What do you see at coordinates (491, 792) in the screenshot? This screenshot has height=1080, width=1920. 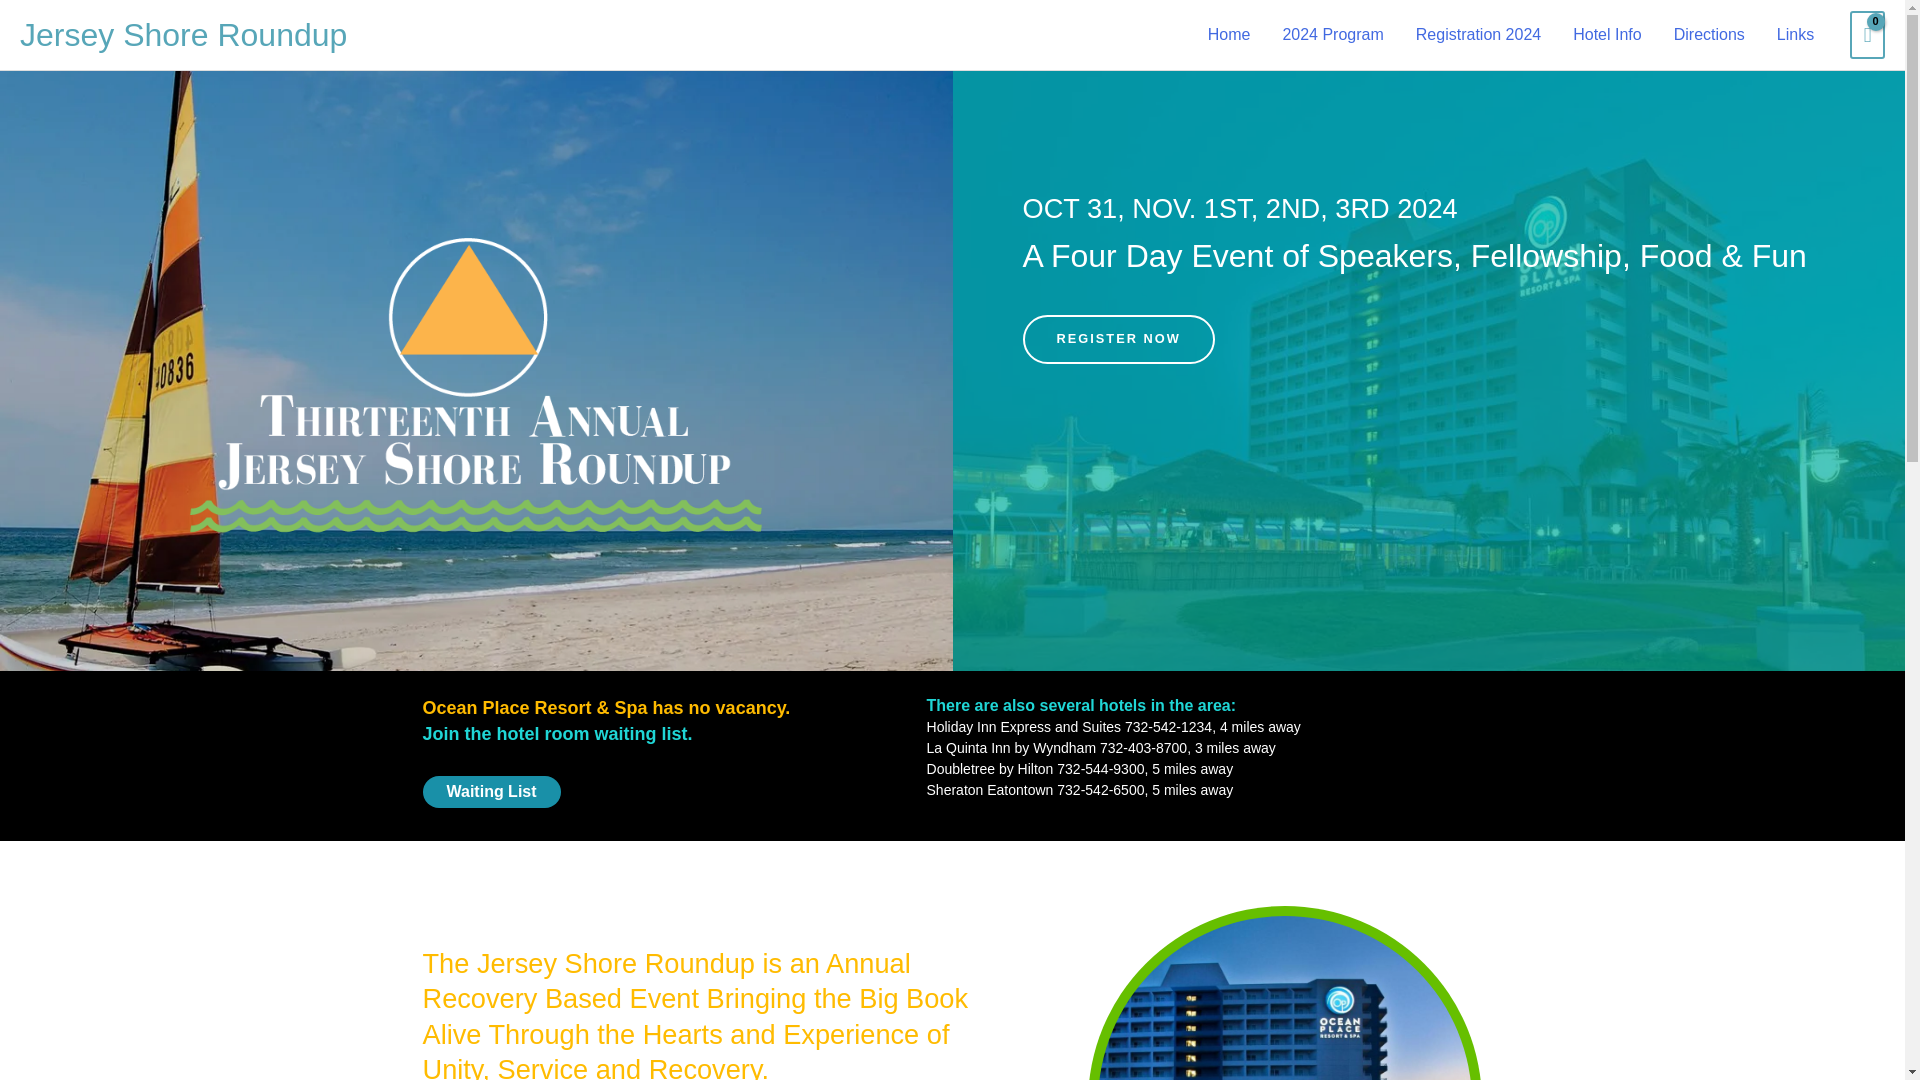 I see `Waiting List` at bounding box center [491, 792].